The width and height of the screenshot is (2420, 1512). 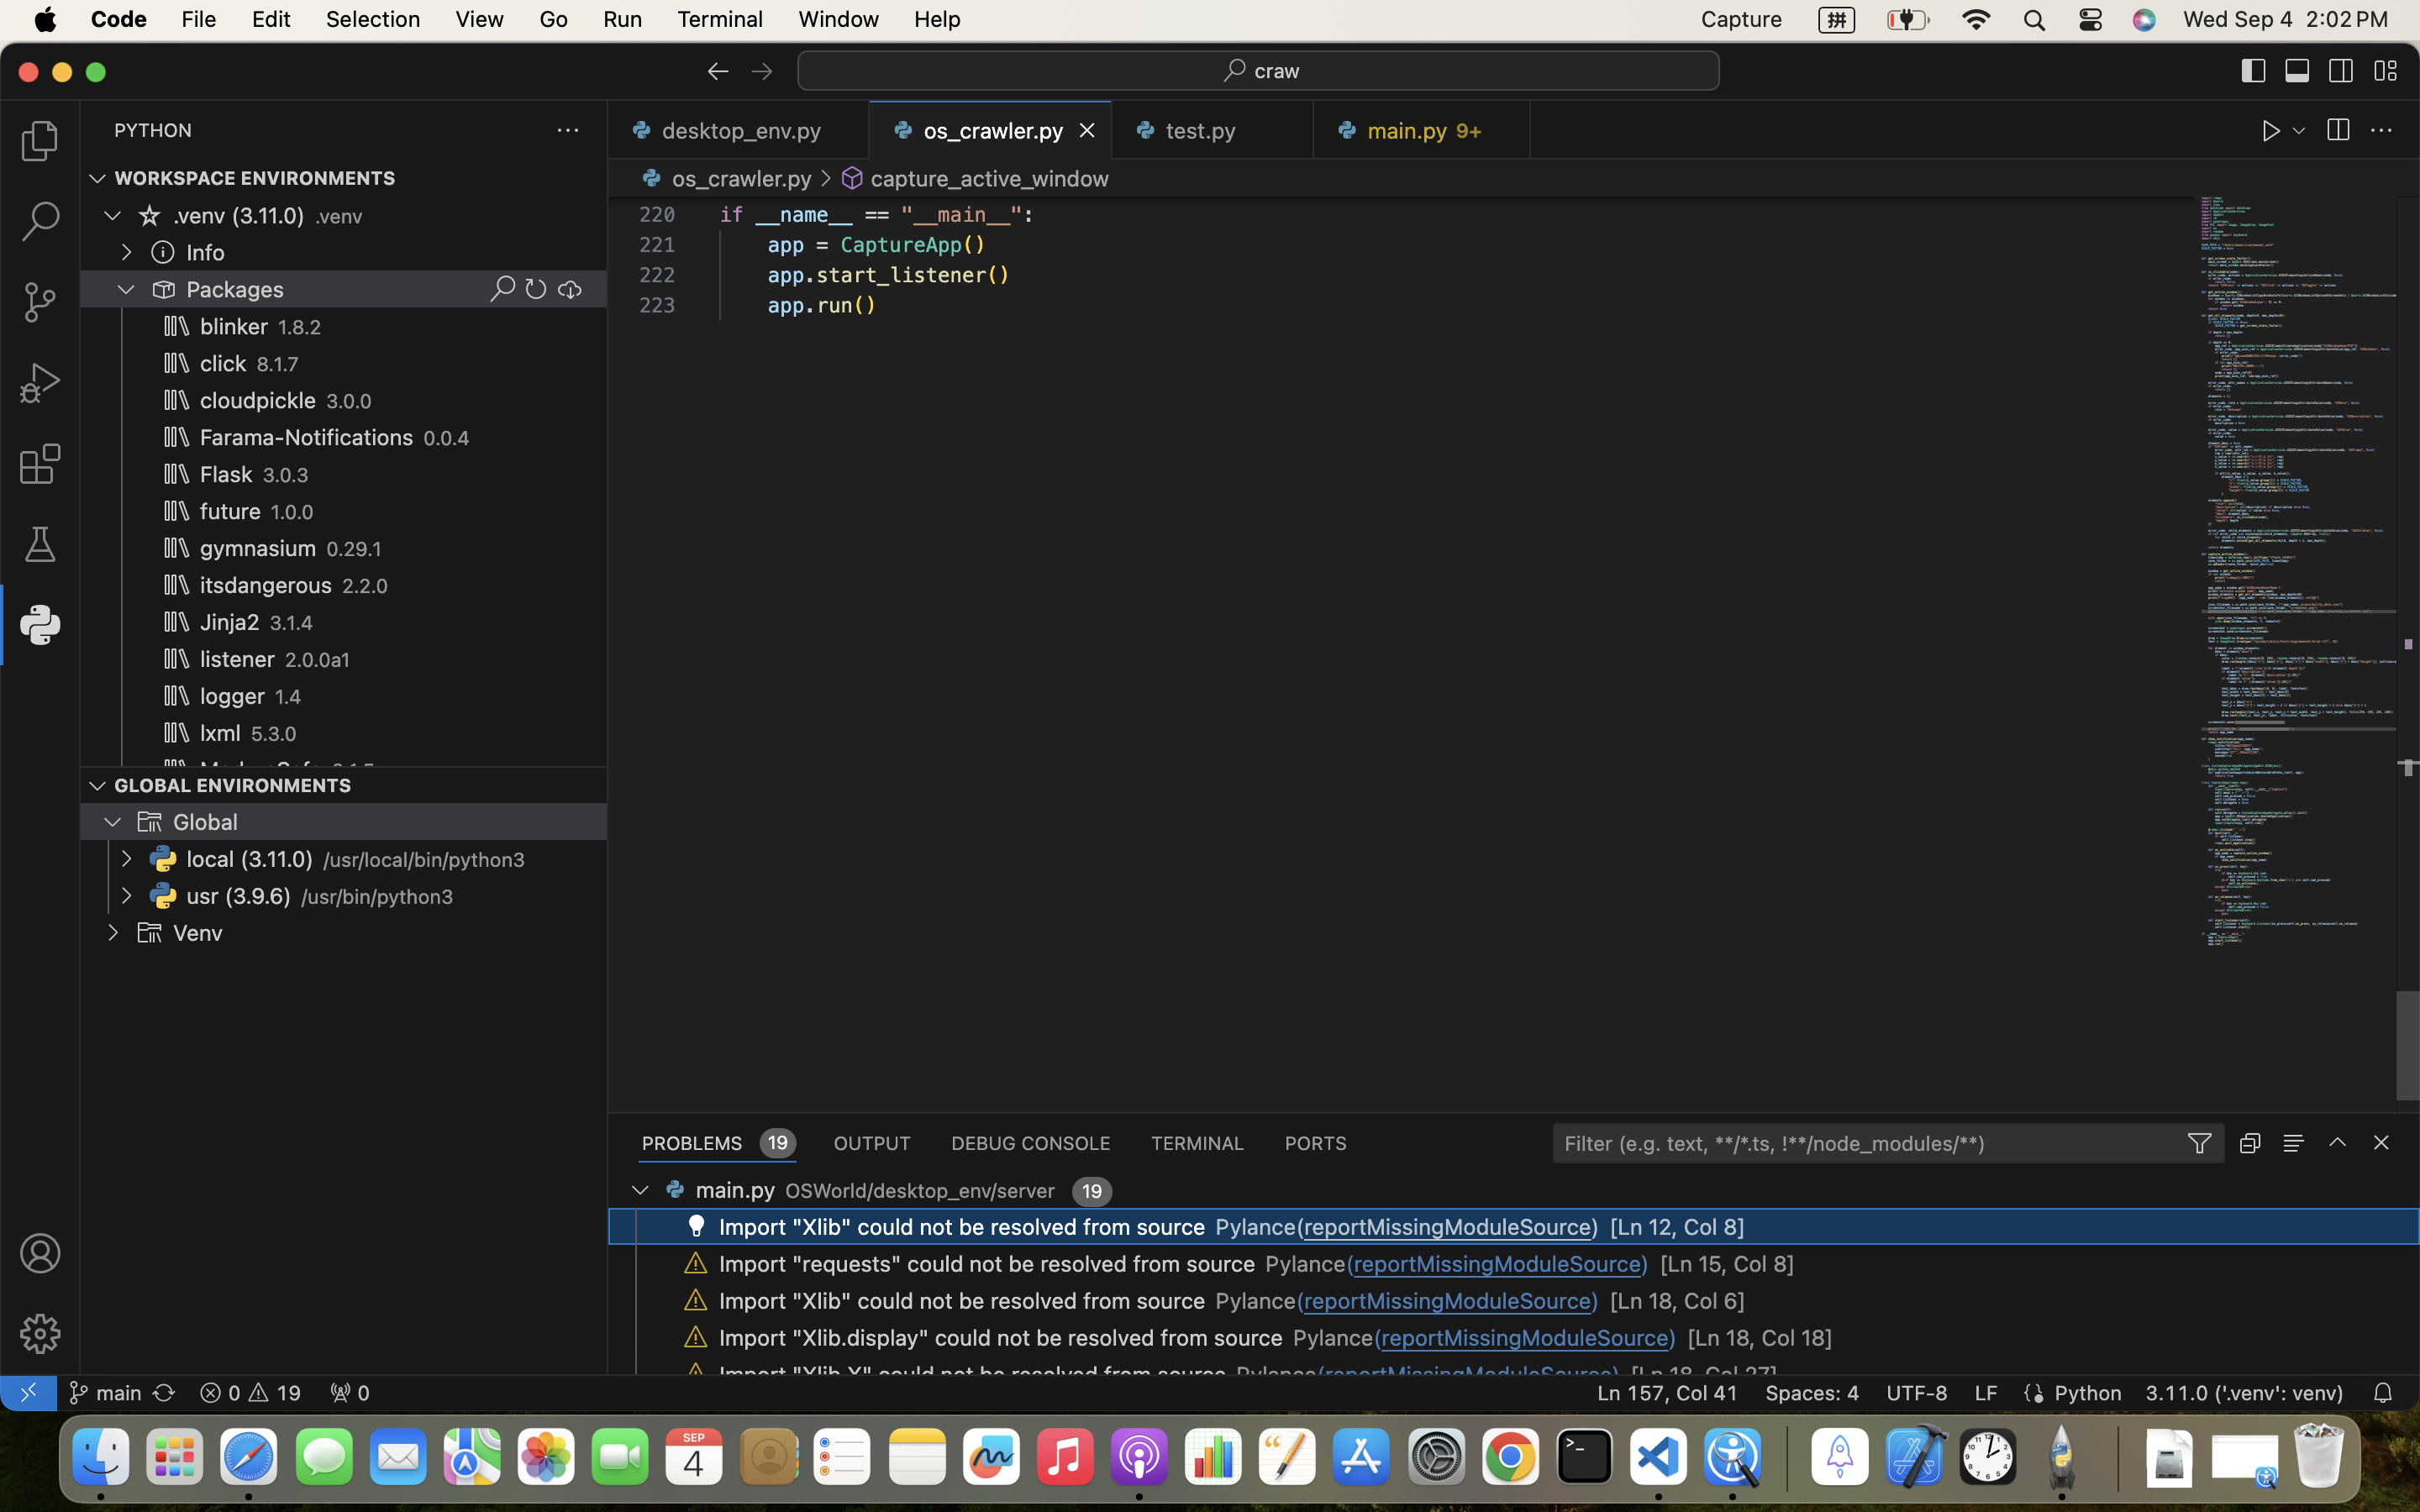 What do you see at coordinates (536, 289) in the screenshot?
I see `` at bounding box center [536, 289].